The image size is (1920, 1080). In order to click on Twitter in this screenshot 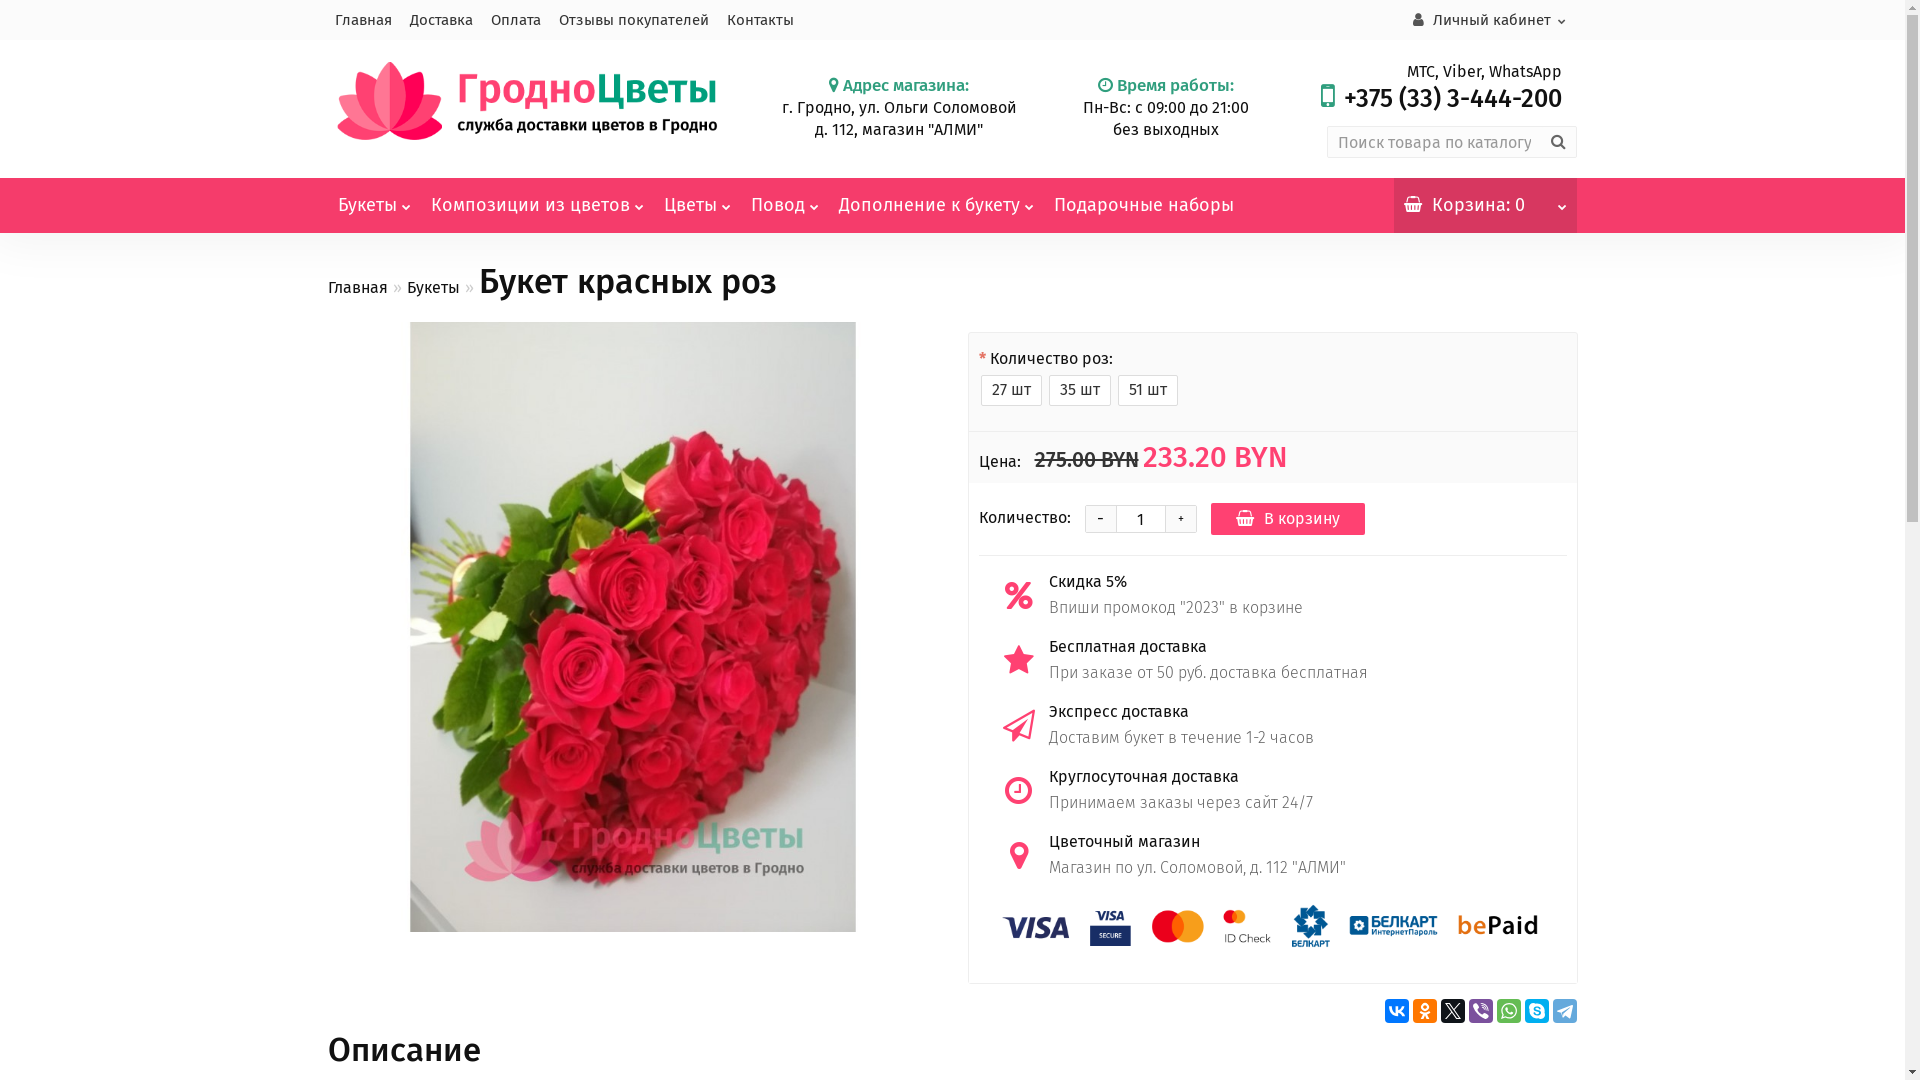, I will do `click(1452, 1011)`.